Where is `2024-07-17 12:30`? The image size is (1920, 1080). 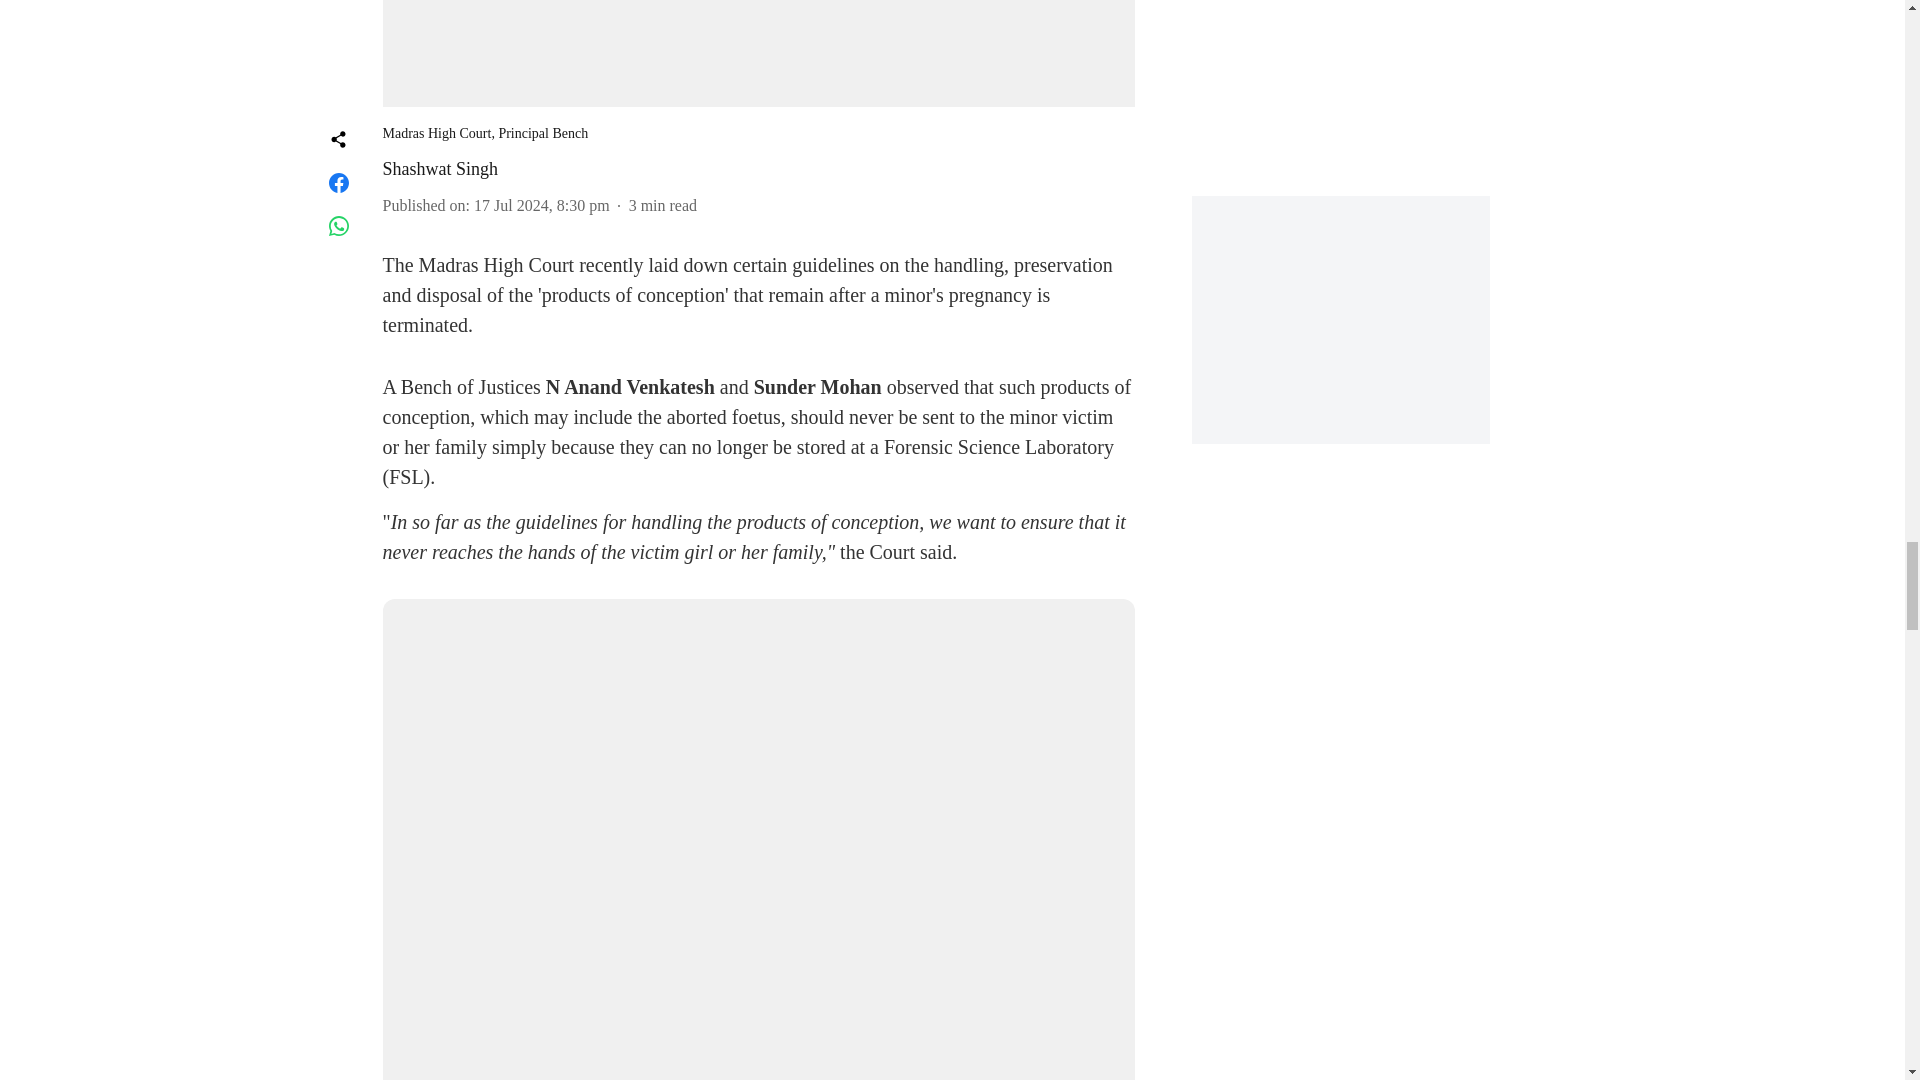 2024-07-17 12:30 is located at coordinates (542, 204).